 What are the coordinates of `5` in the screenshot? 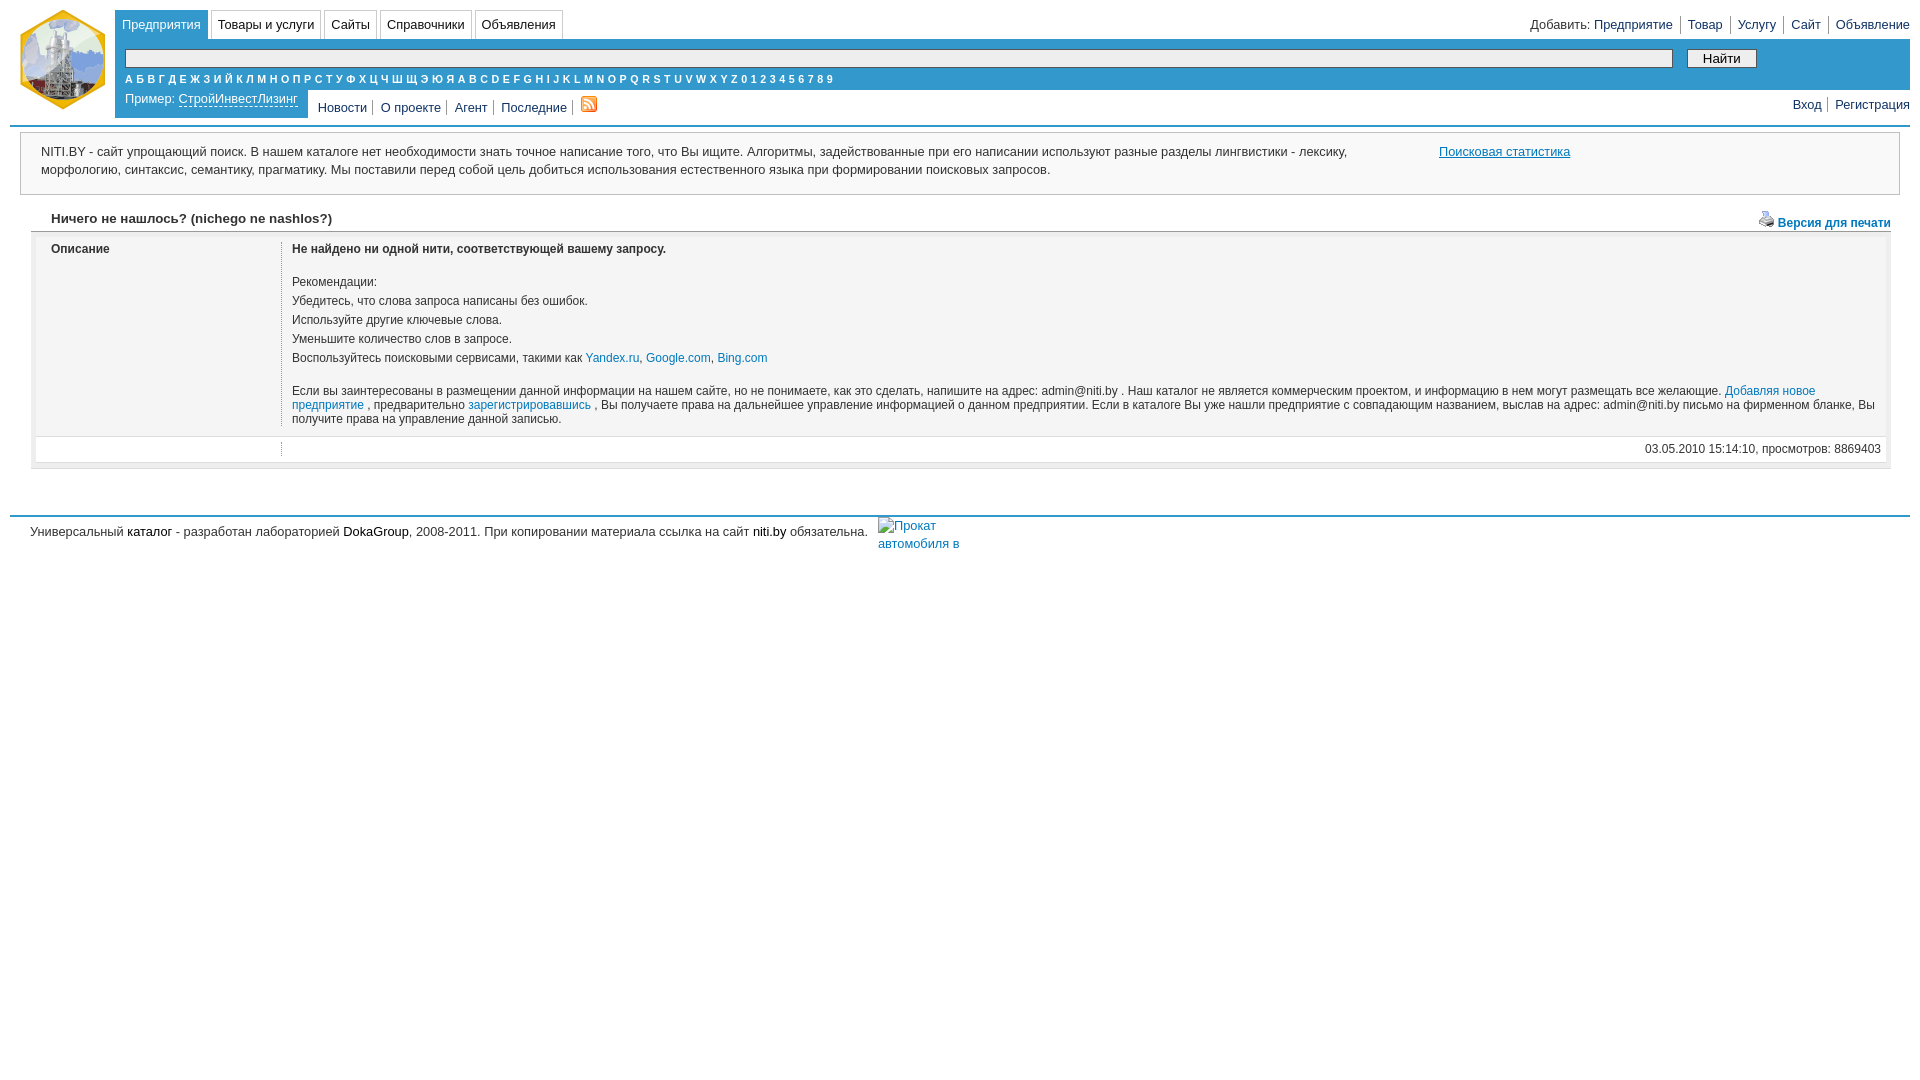 It's located at (792, 79).